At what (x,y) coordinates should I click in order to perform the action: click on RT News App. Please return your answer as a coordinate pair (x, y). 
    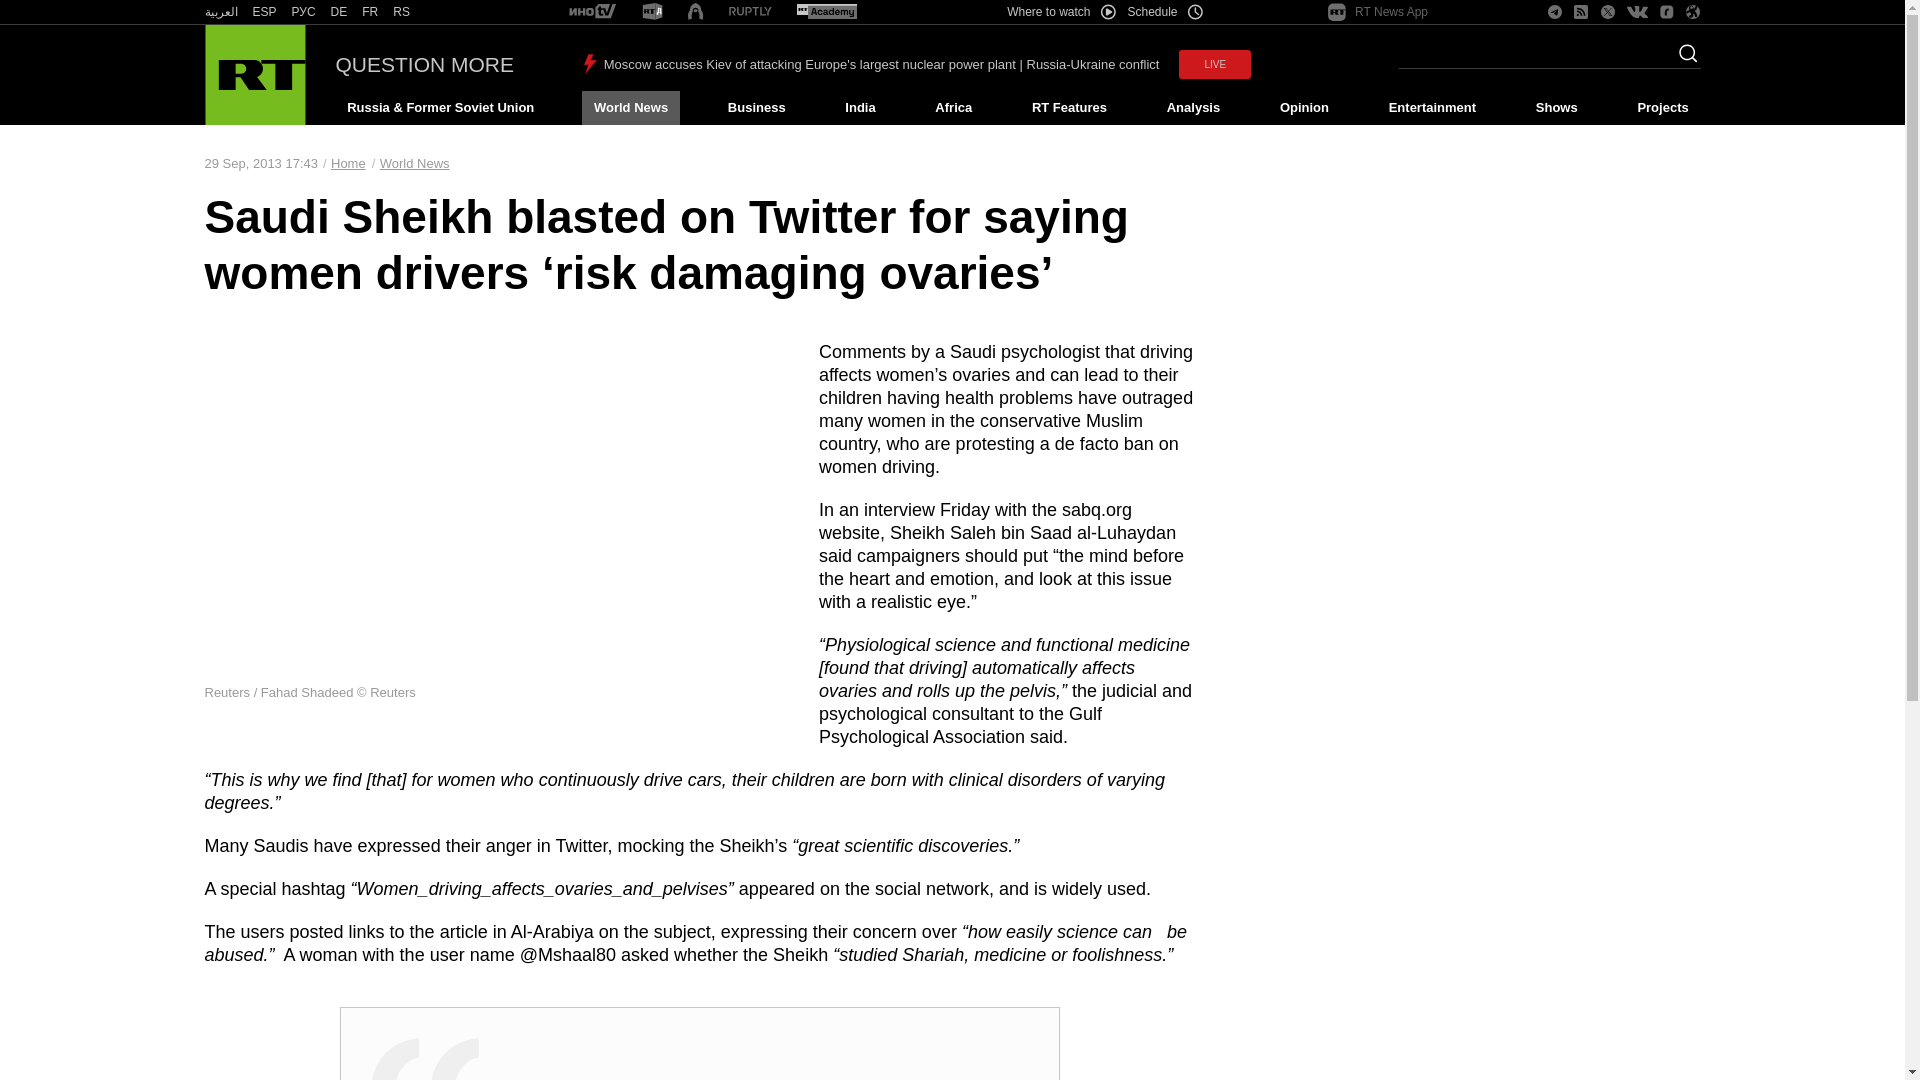
    Looking at the image, I should click on (1378, 12).